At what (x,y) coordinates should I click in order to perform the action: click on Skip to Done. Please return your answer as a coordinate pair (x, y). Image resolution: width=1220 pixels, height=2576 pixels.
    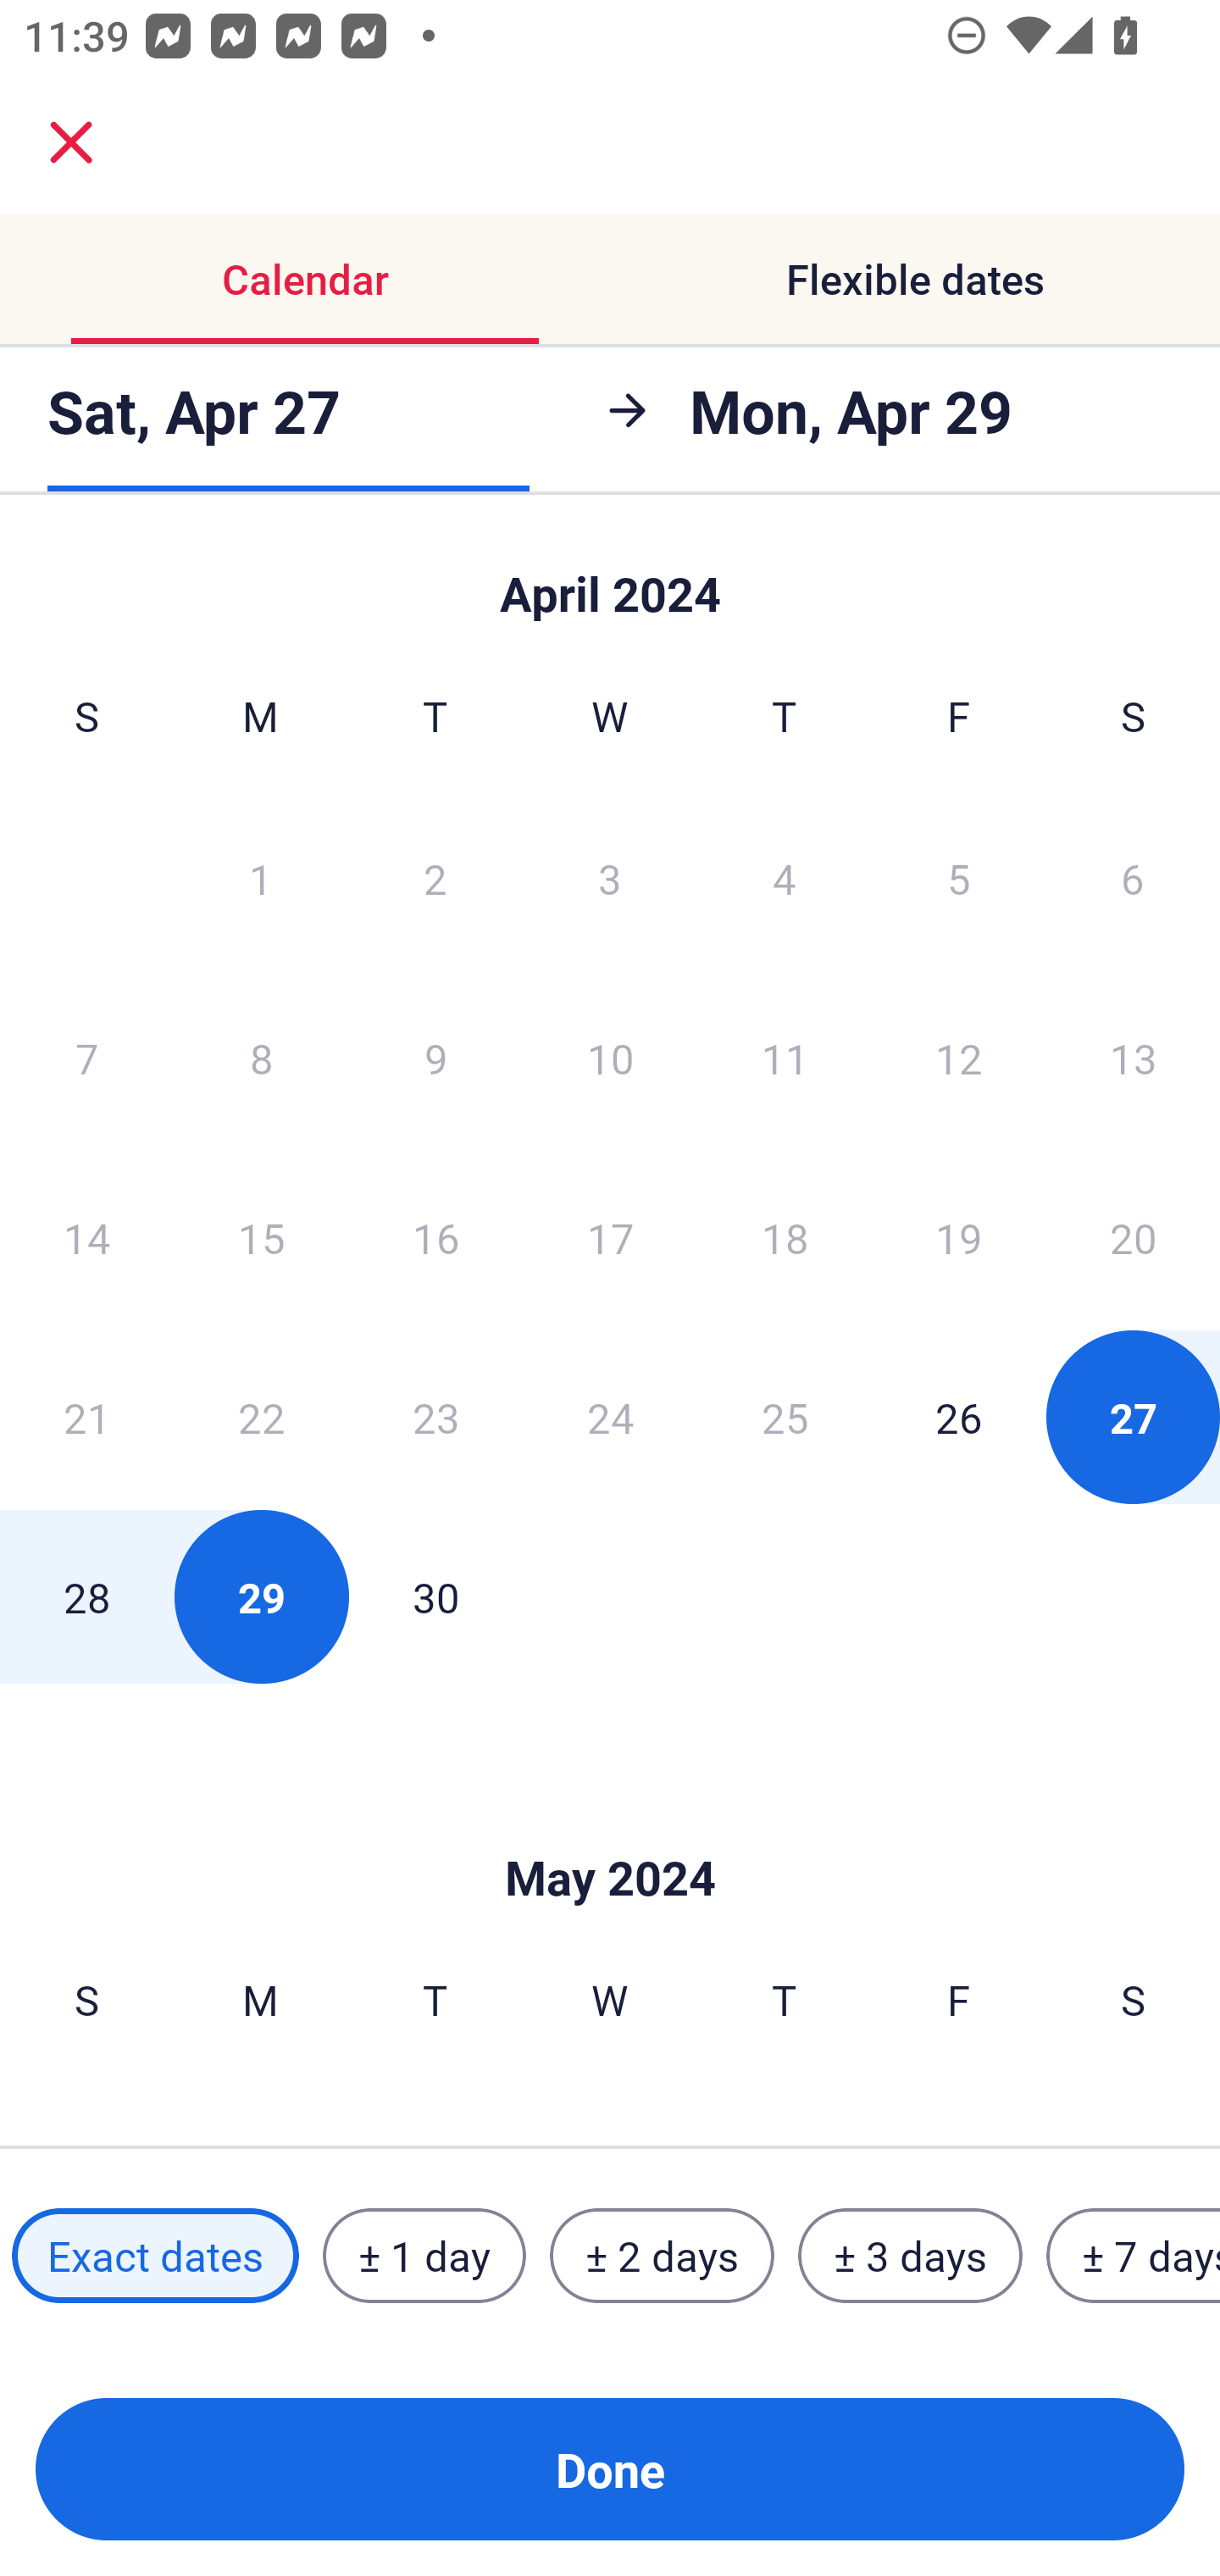
    Looking at the image, I should click on (610, 580).